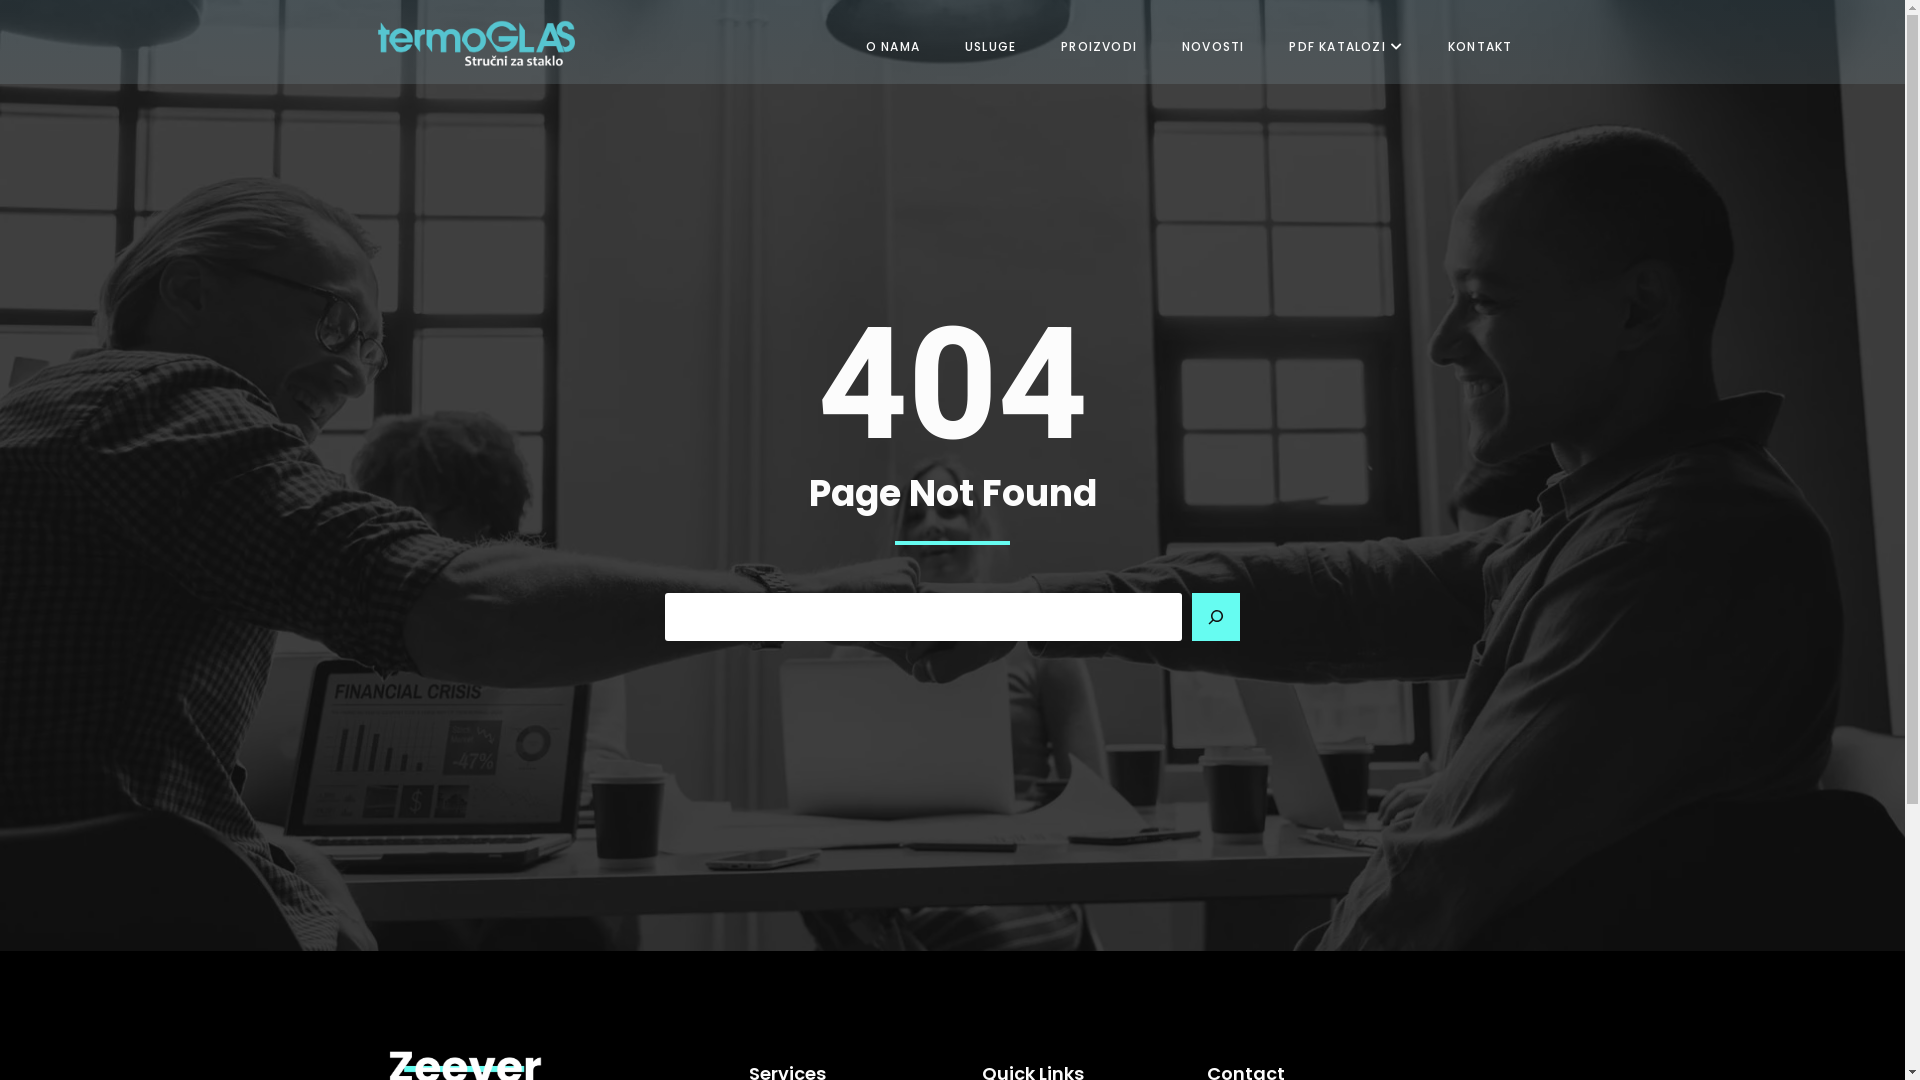 Image resolution: width=1920 pixels, height=1080 pixels. I want to click on USLUGE, so click(983, 47).